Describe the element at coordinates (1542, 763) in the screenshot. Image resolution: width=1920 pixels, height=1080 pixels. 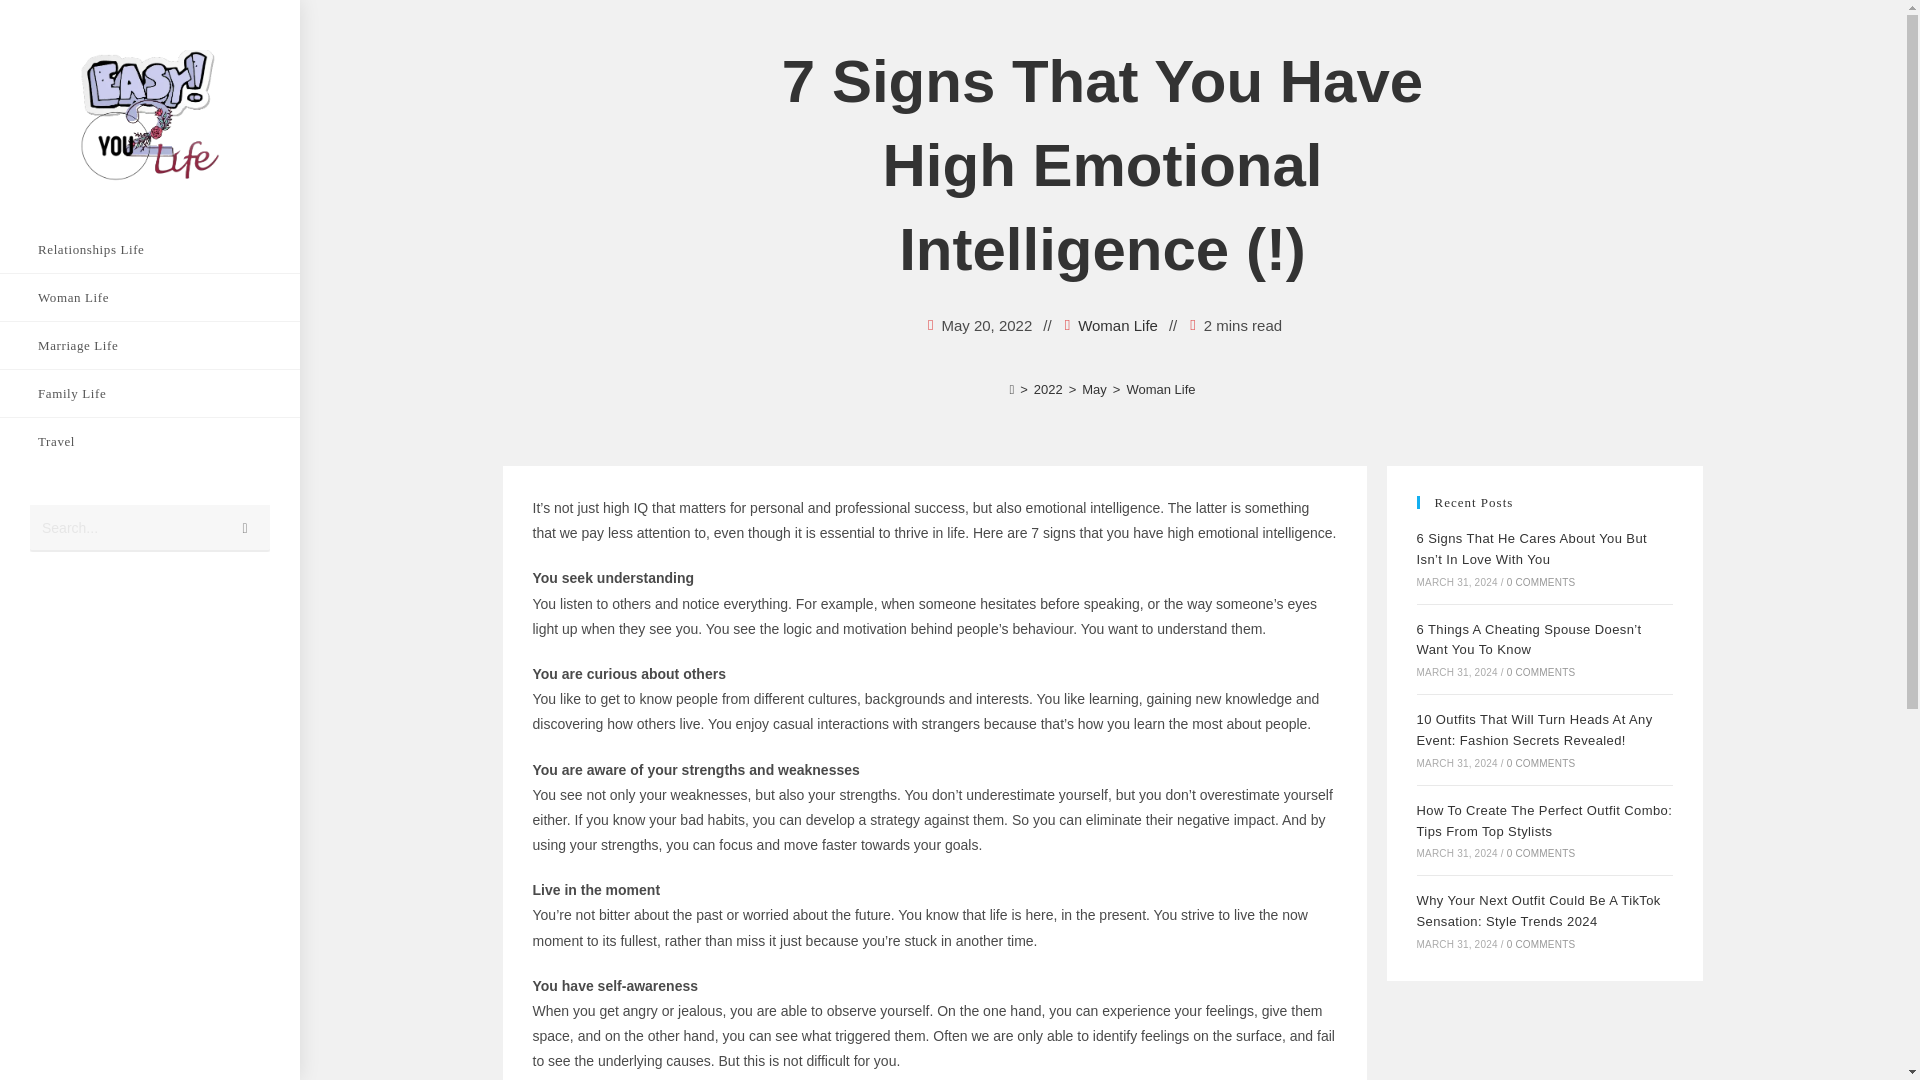
I see `0 COMMENTS` at that location.